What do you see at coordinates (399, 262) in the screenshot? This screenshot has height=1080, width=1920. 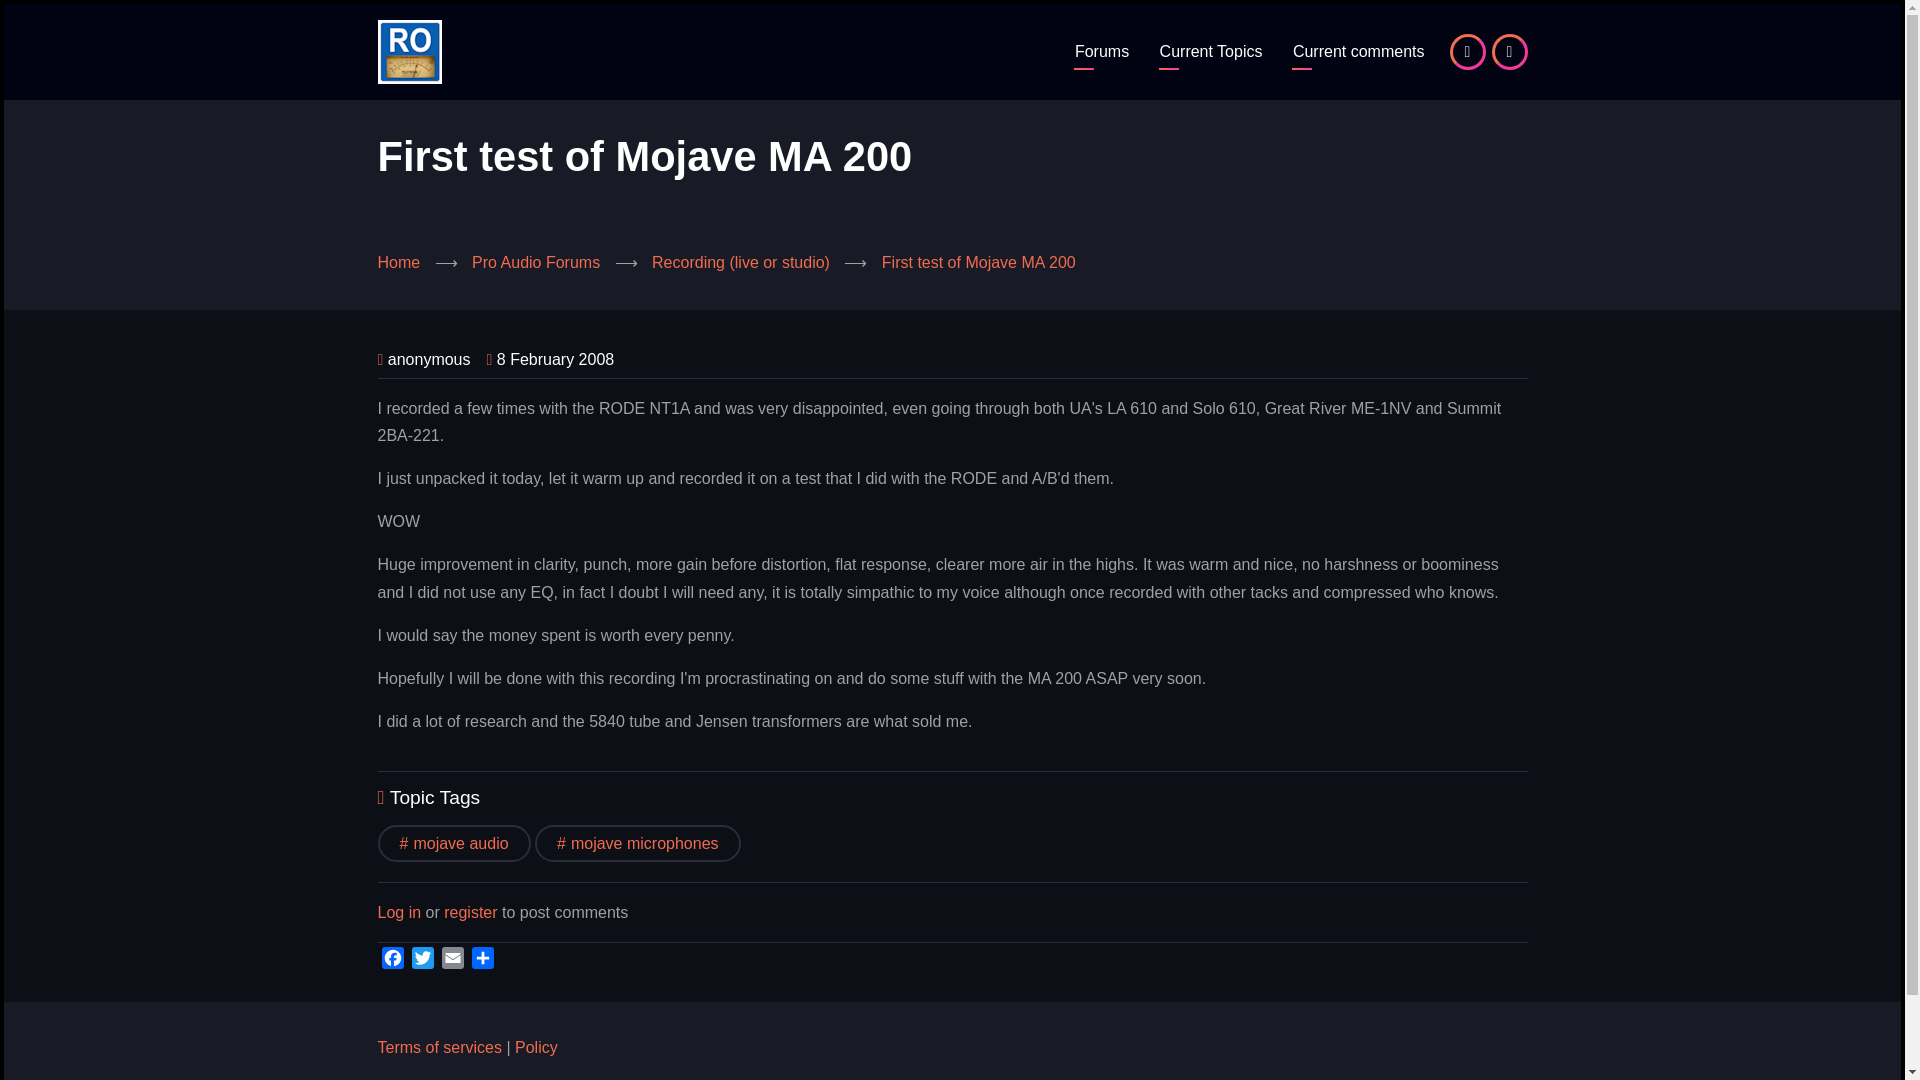 I see `Home` at bounding box center [399, 262].